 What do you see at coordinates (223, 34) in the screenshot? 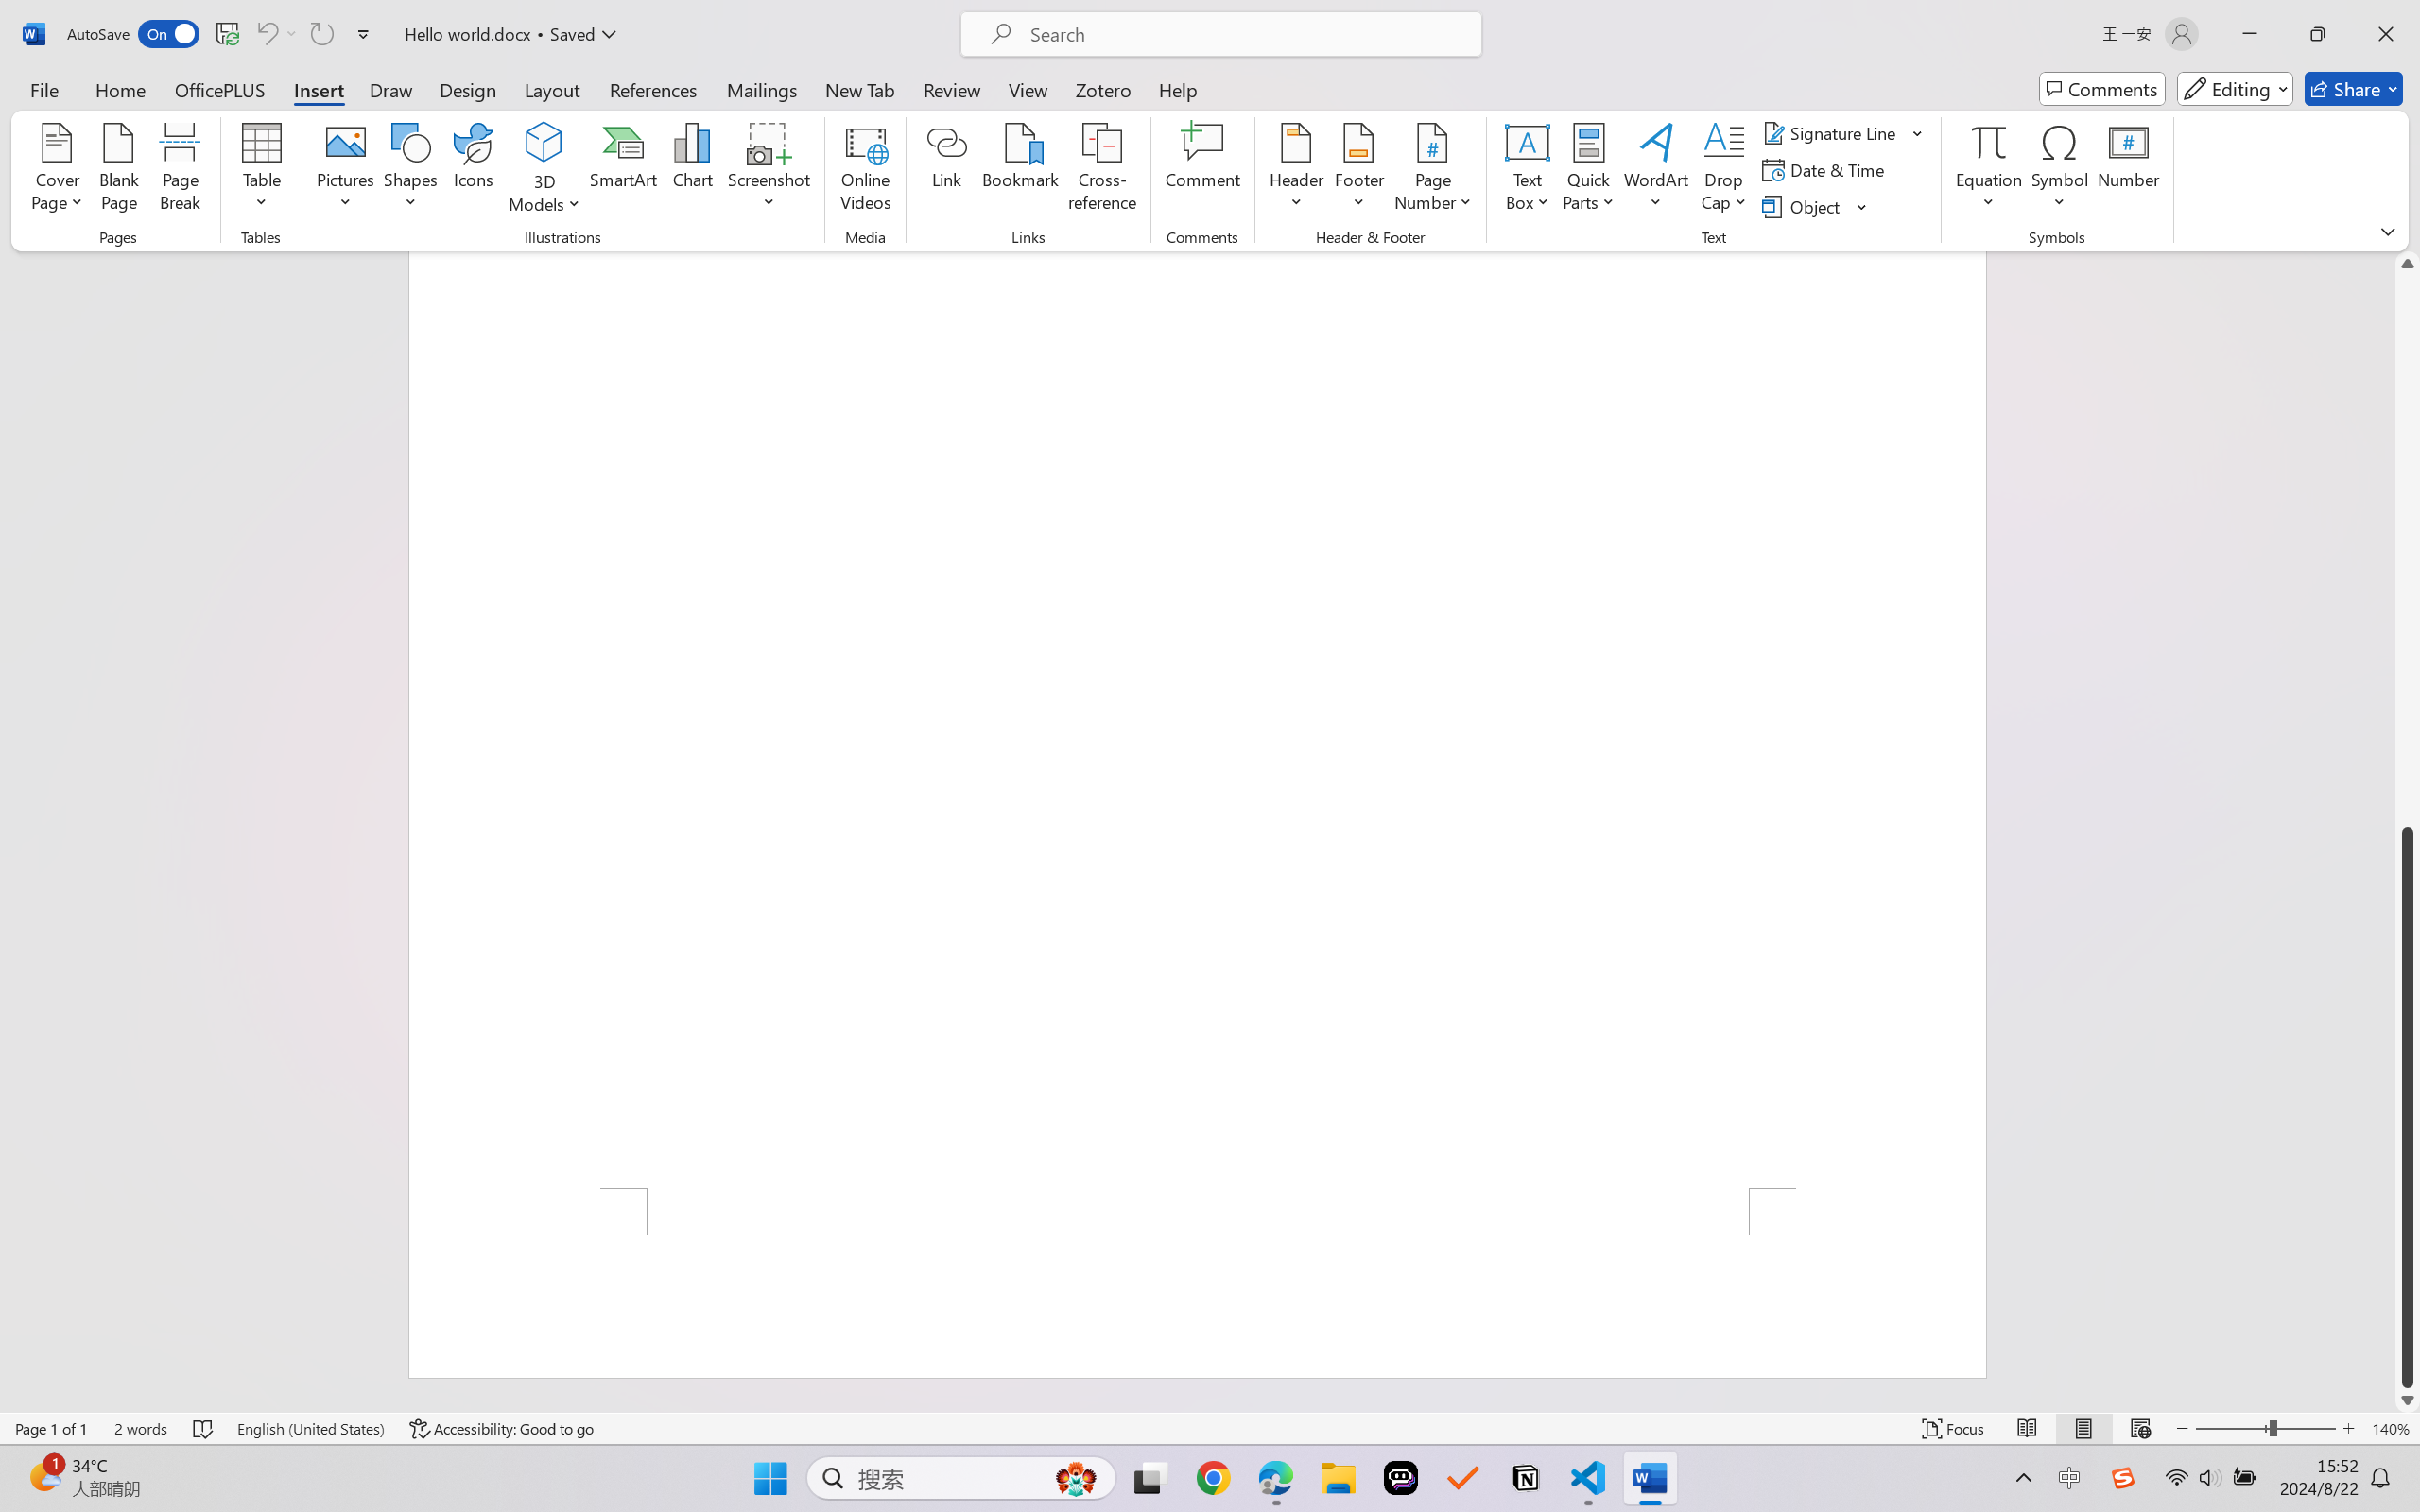
I see `Quick Access Toolbar` at bounding box center [223, 34].